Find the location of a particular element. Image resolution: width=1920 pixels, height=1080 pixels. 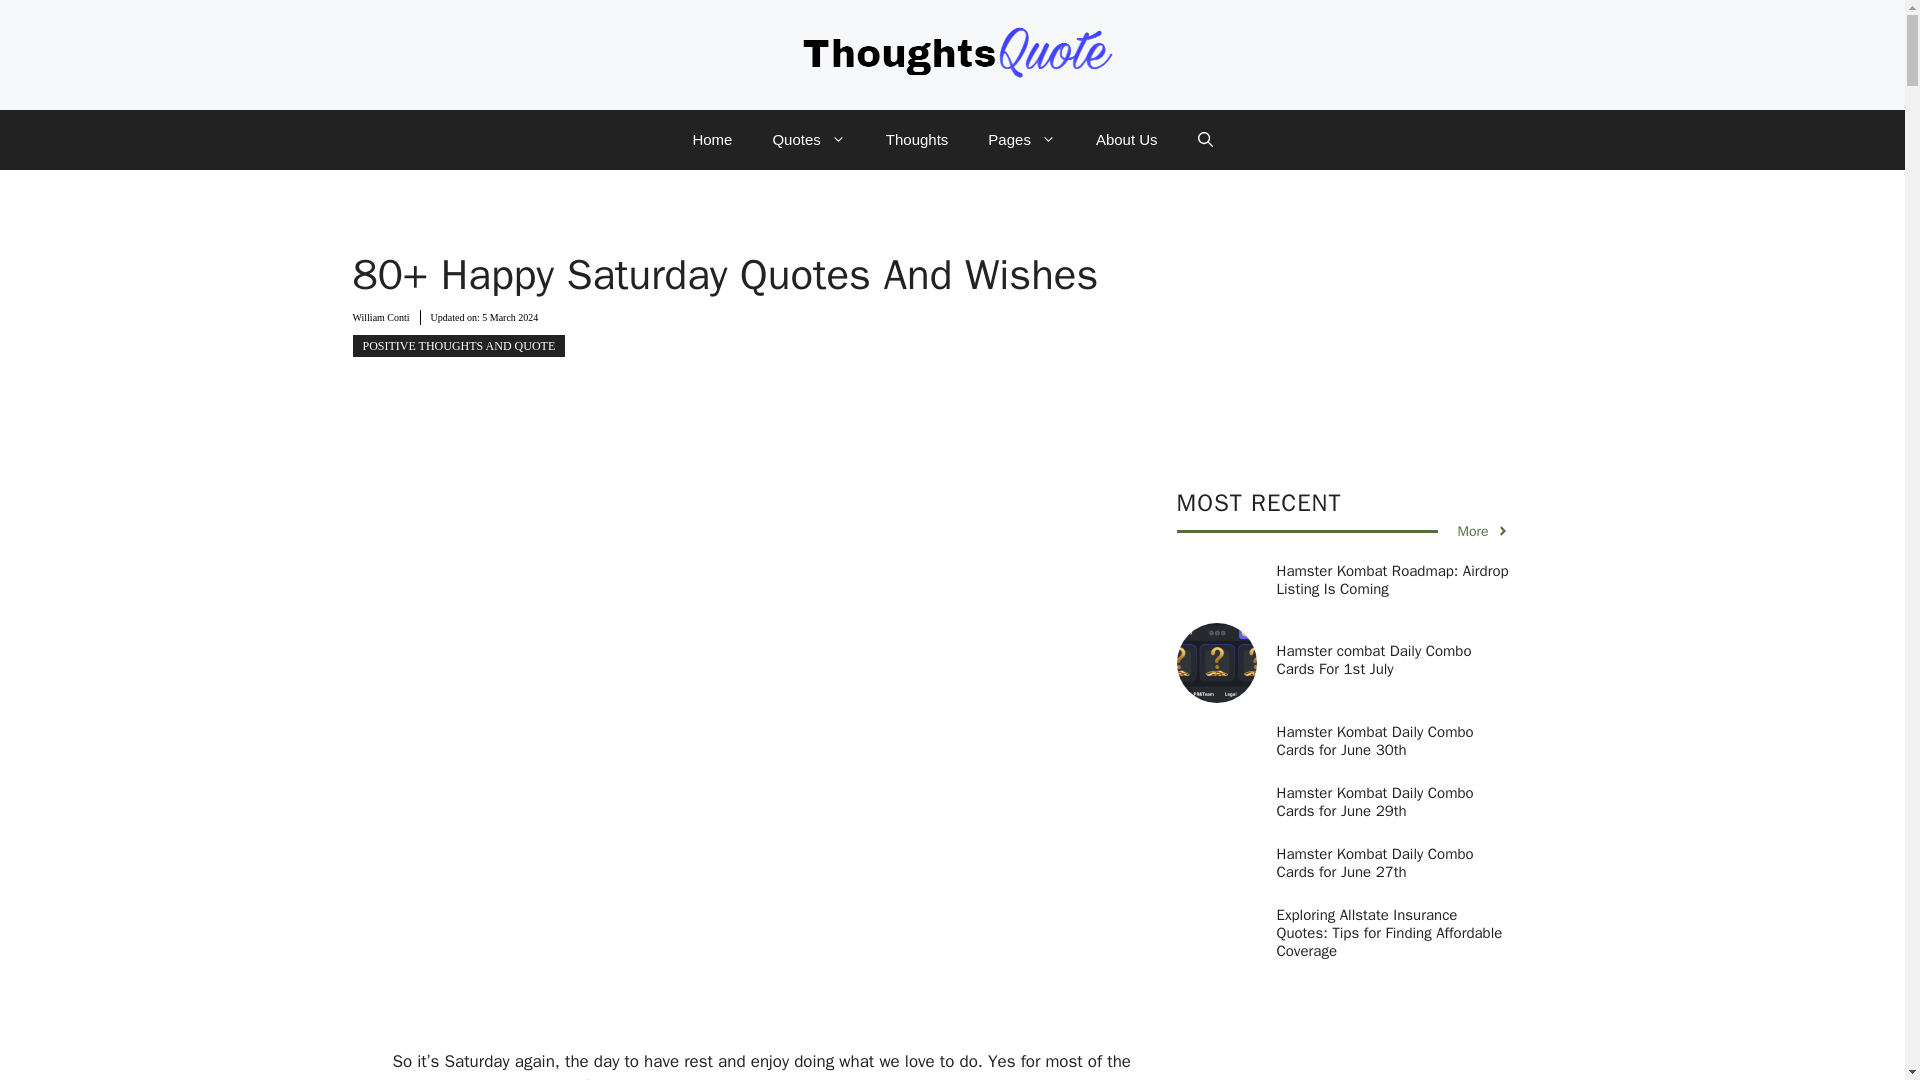

Home is located at coordinates (712, 140).